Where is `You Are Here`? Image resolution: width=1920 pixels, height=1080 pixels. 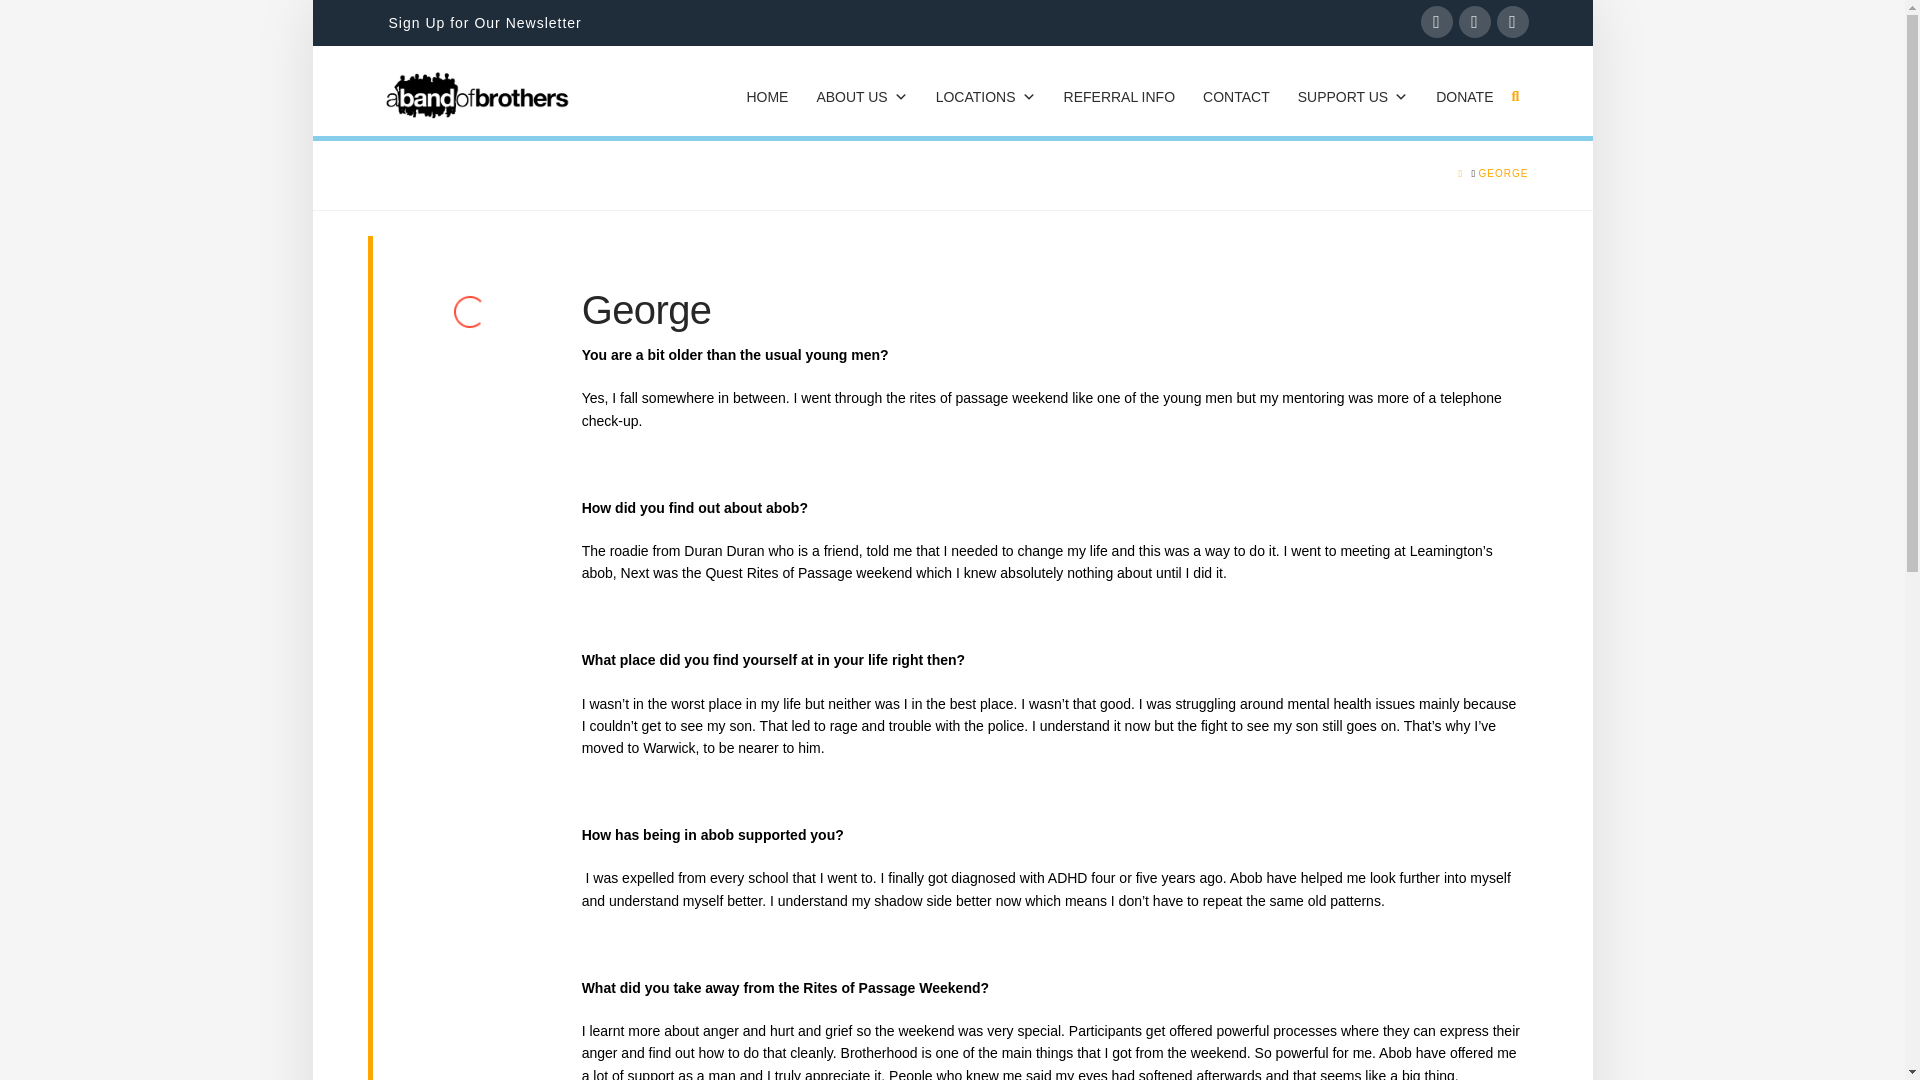 You Are Here is located at coordinates (1503, 174).